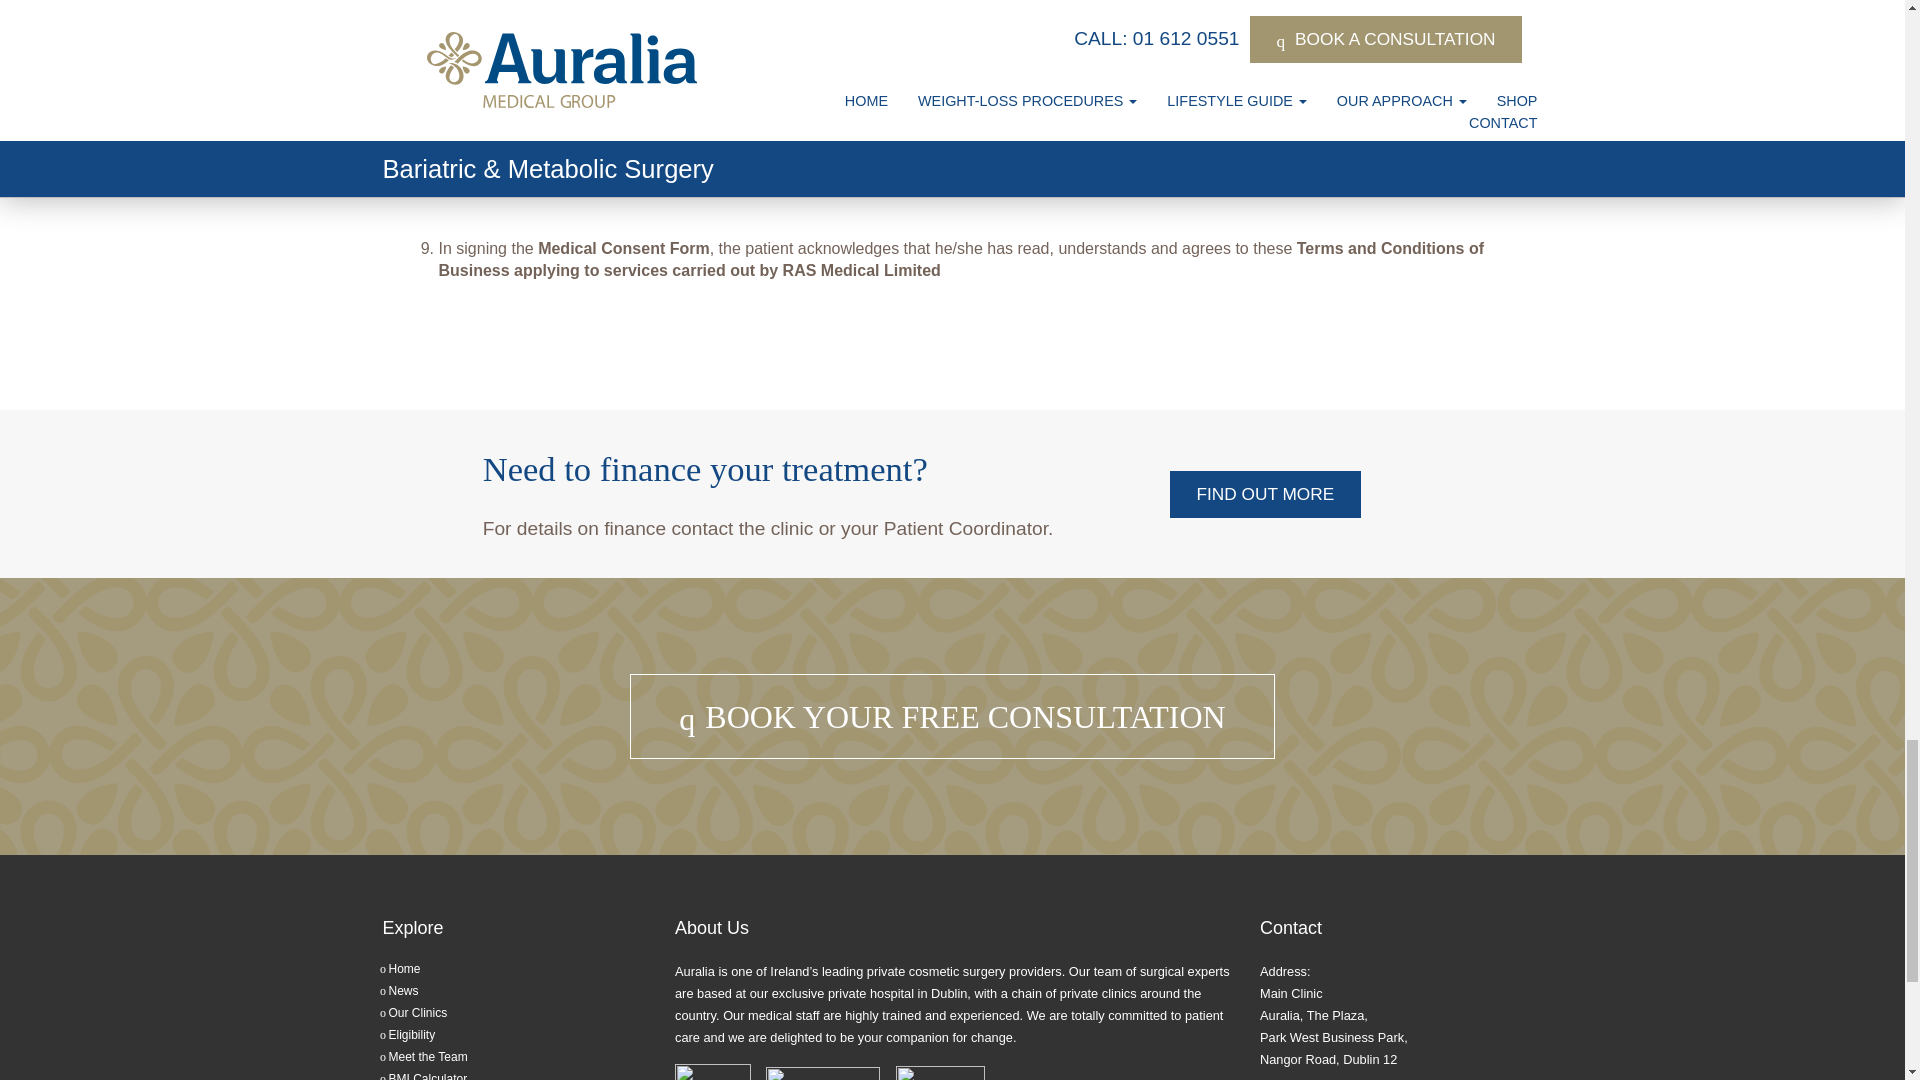 The image size is (1920, 1080). Describe the element at coordinates (417, 1012) in the screenshot. I see `Our Clinics` at that location.